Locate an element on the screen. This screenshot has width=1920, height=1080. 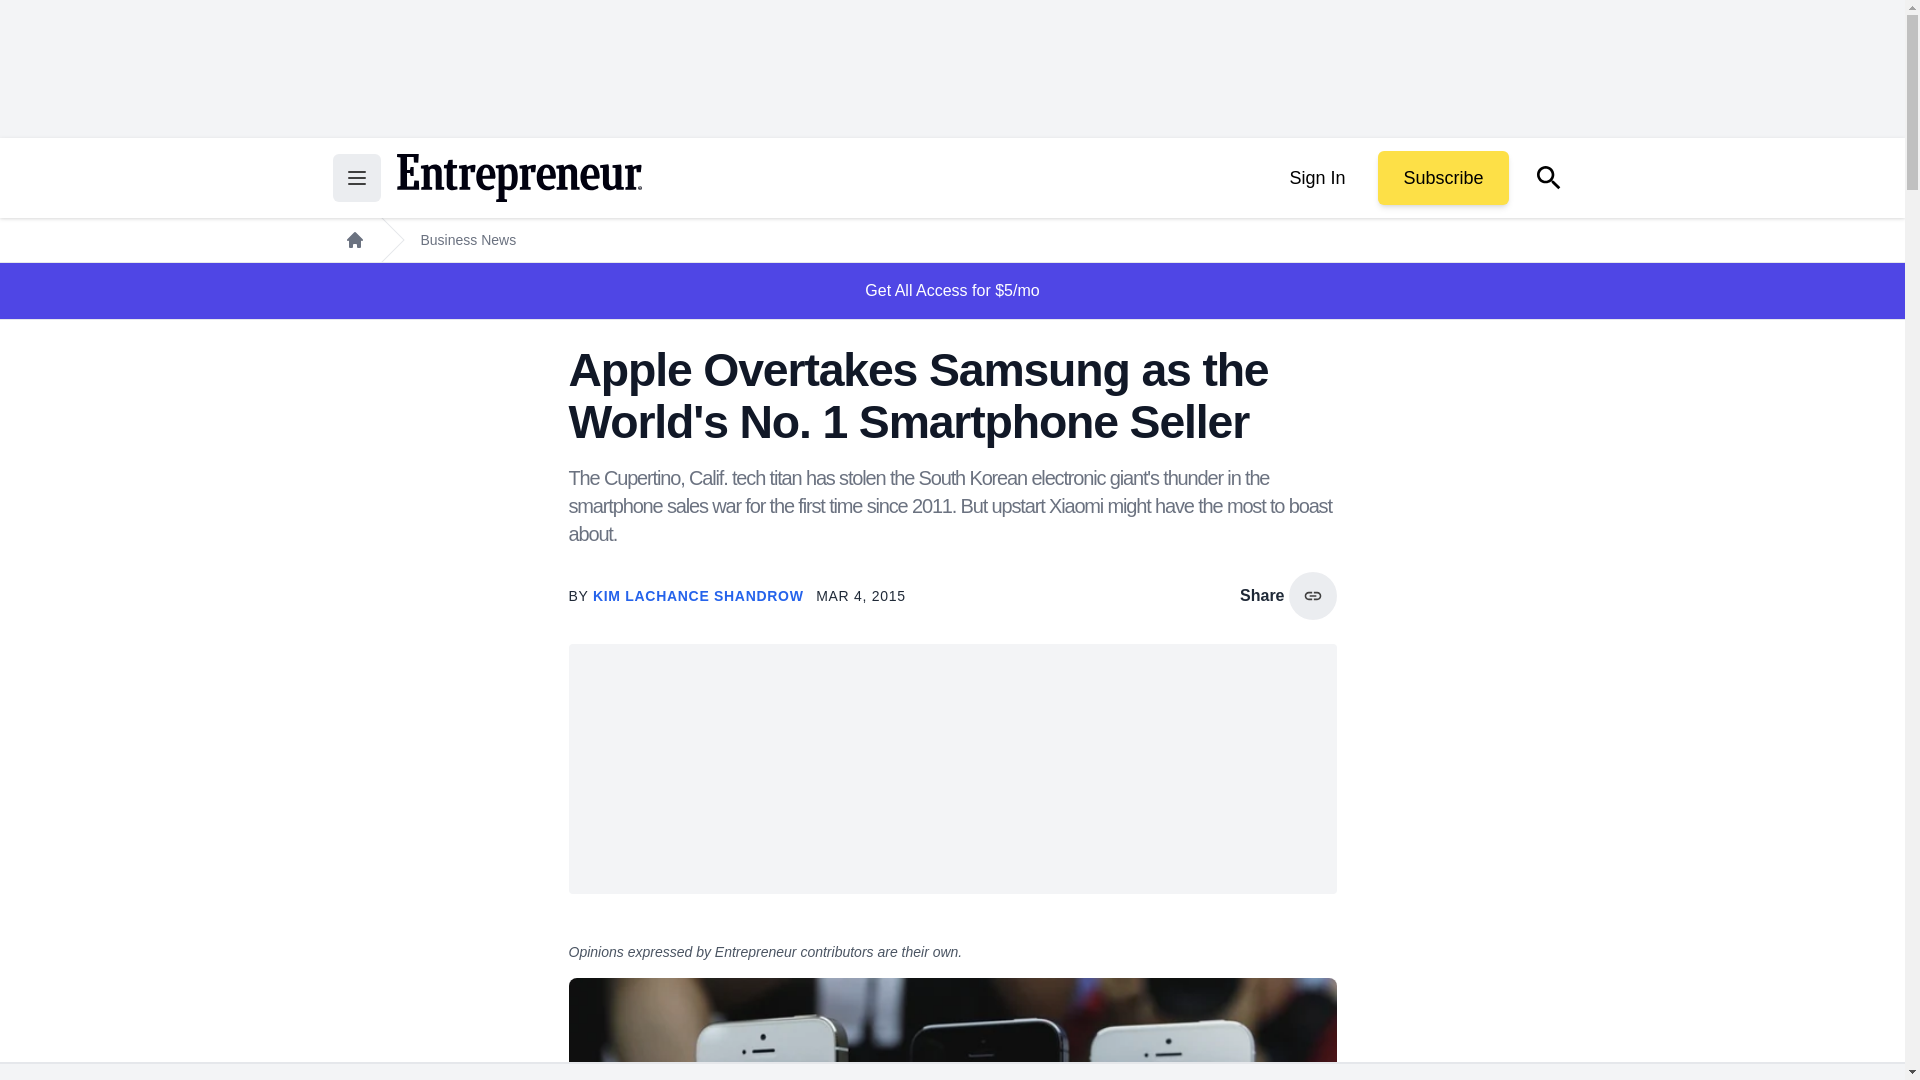
Return to the home page is located at coordinates (518, 178).